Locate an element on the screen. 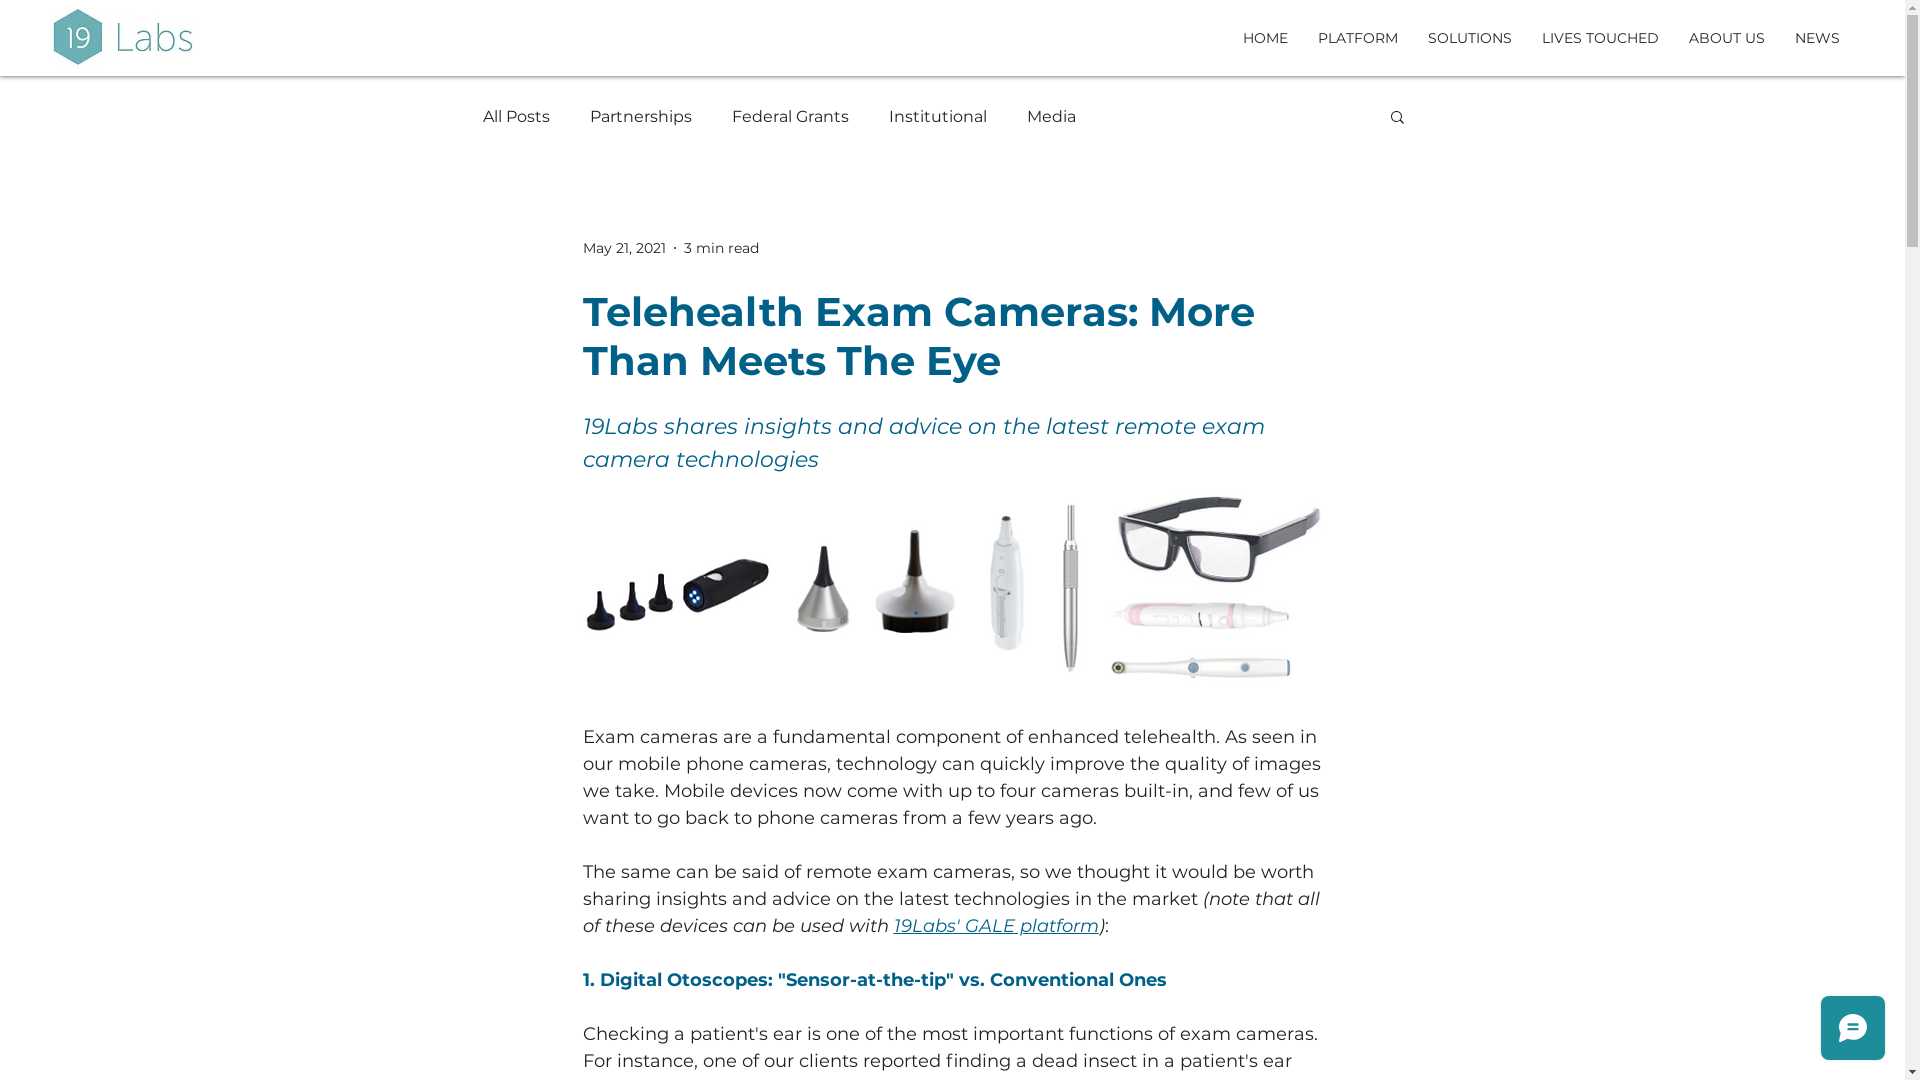  Institutional is located at coordinates (937, 116).